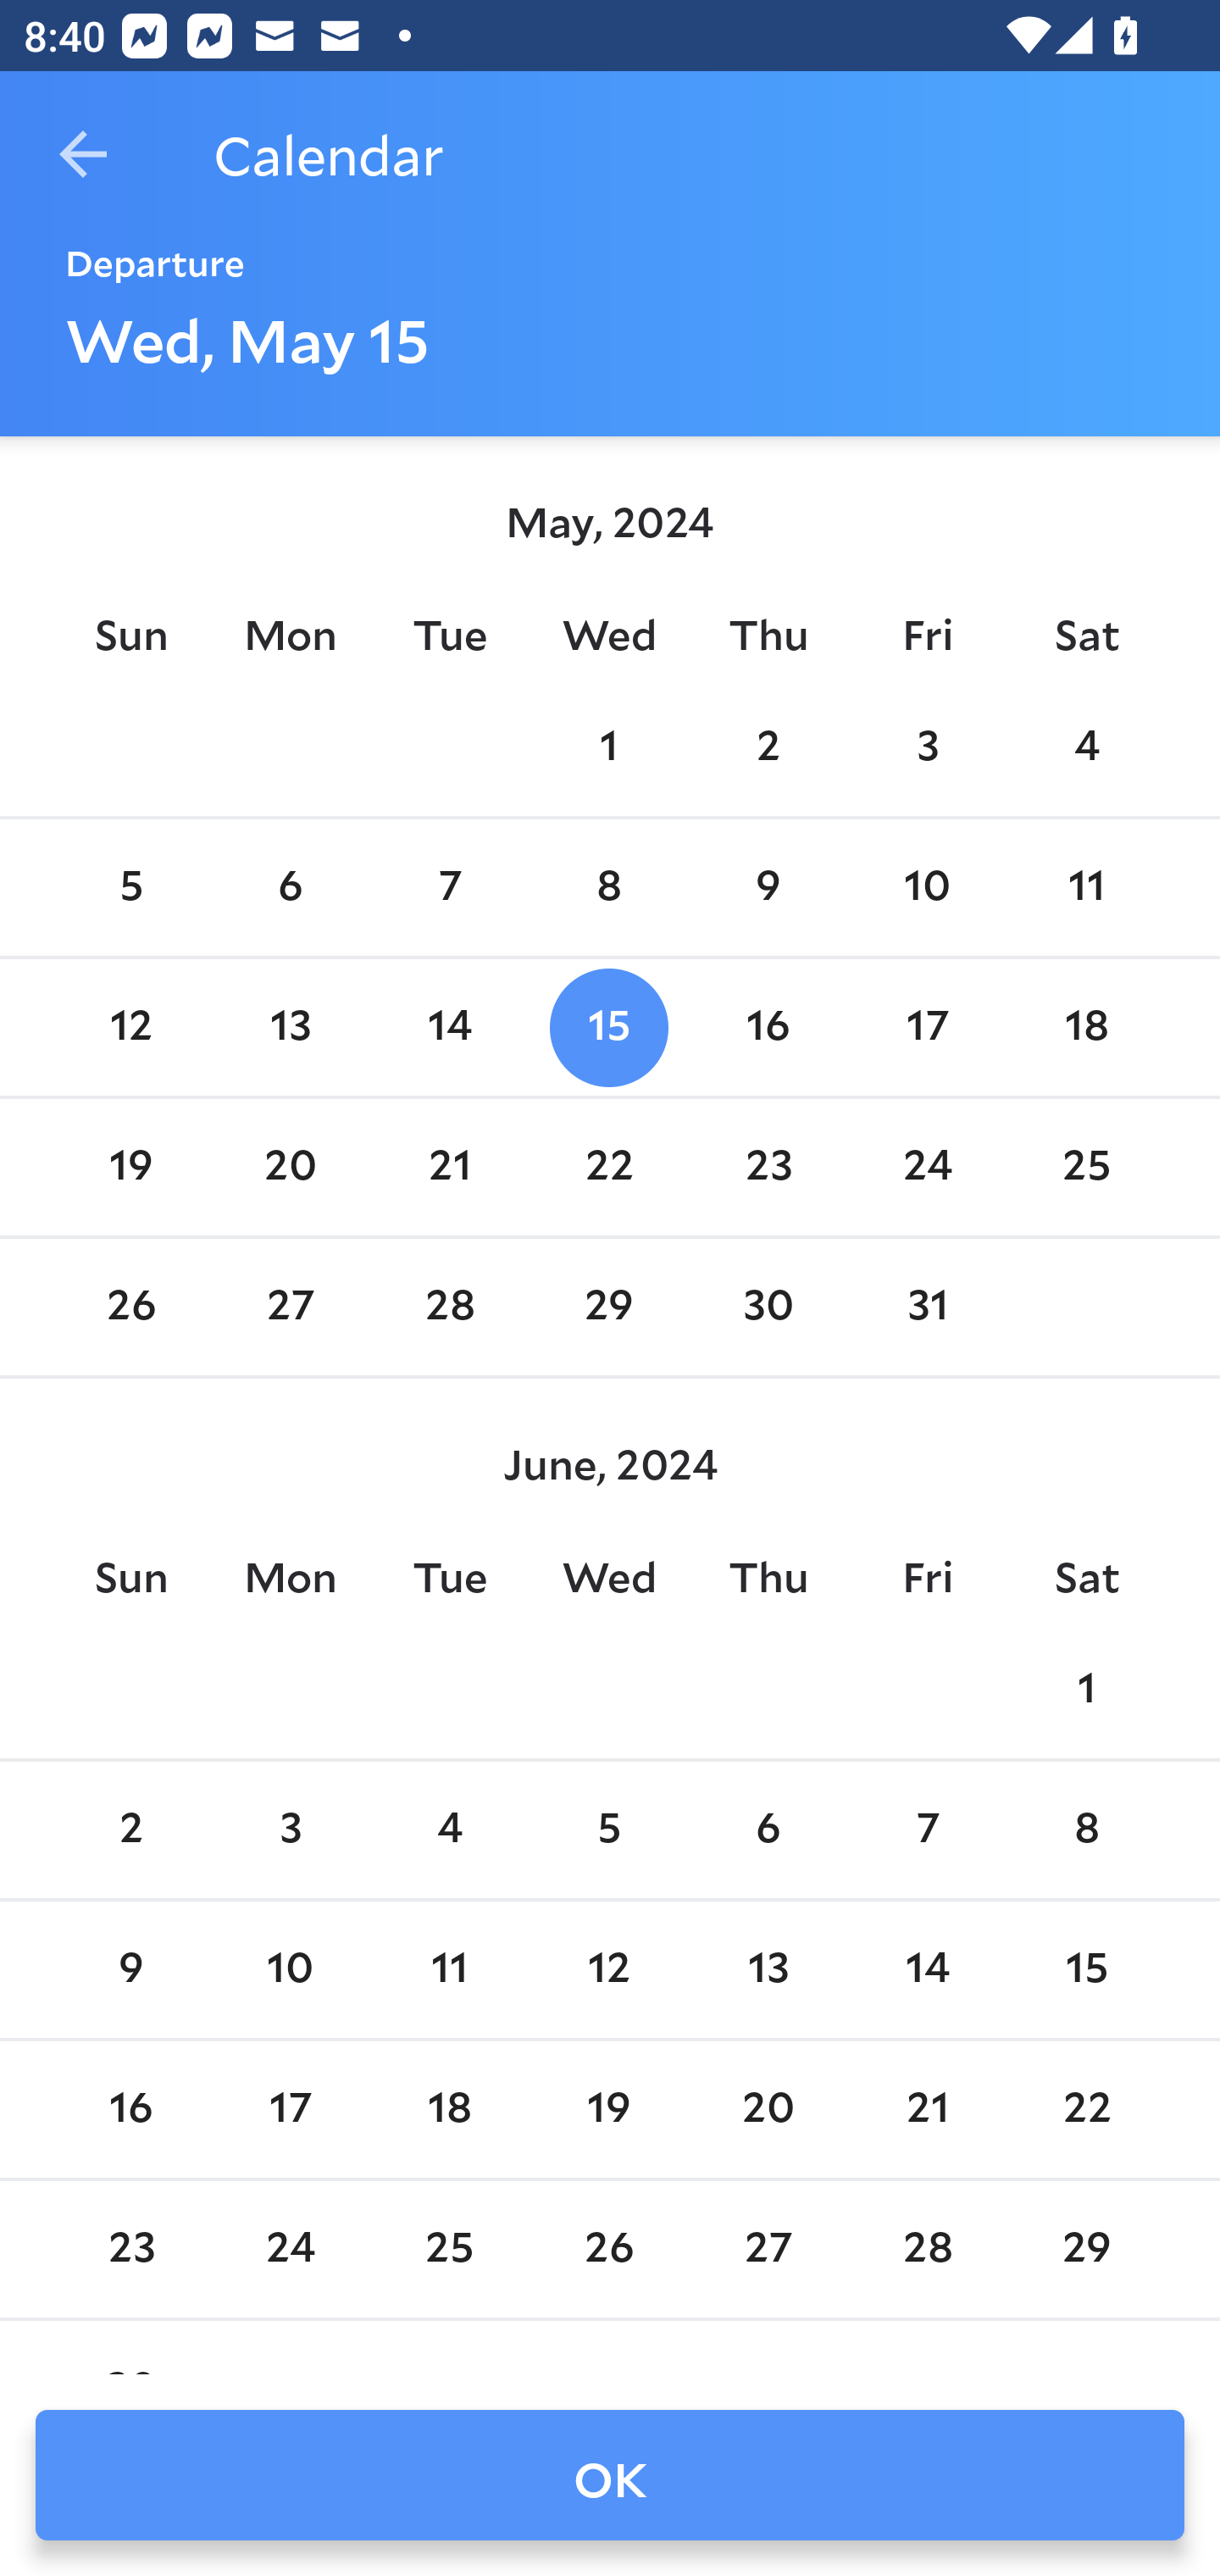  I want to click on 5, so click(609, 1831).